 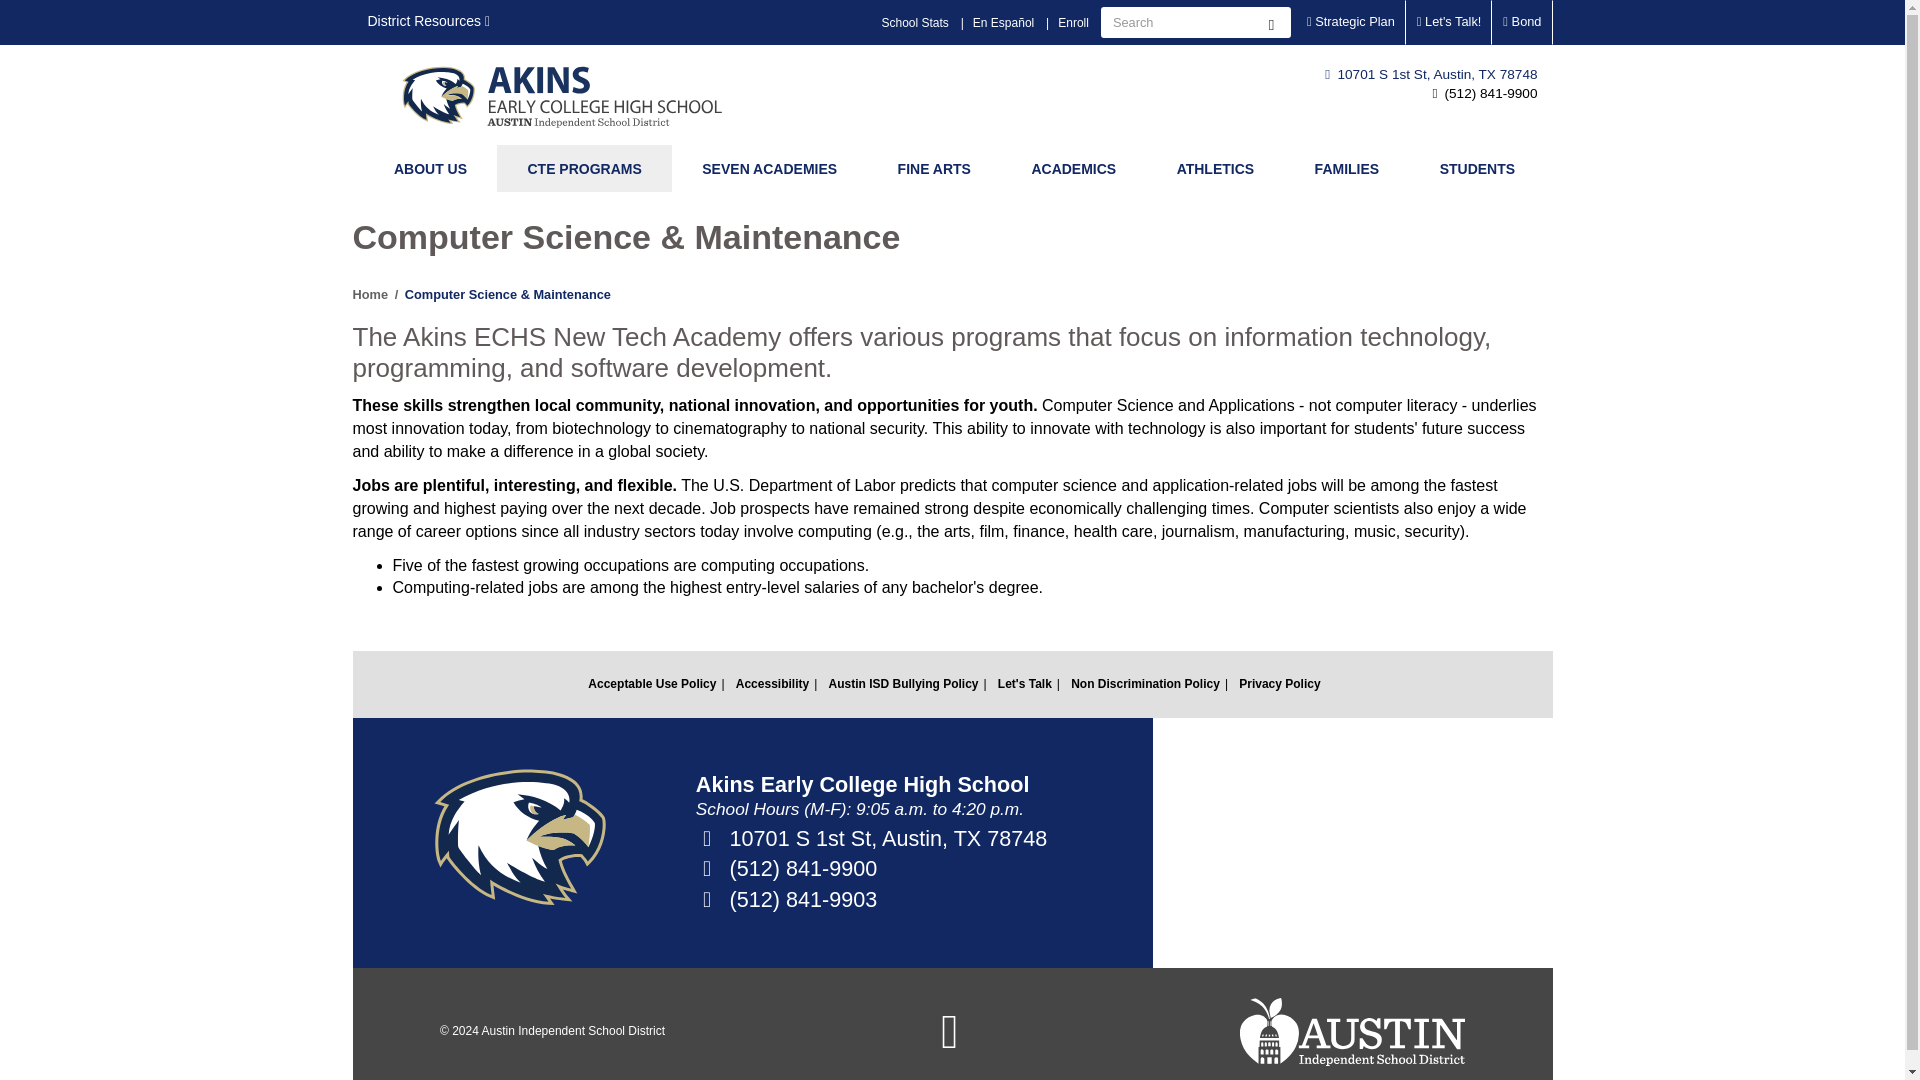 What do you see at coordinates (1270, 22) in the screenshot?
I see `Search` at bounding box center [1270, 22].